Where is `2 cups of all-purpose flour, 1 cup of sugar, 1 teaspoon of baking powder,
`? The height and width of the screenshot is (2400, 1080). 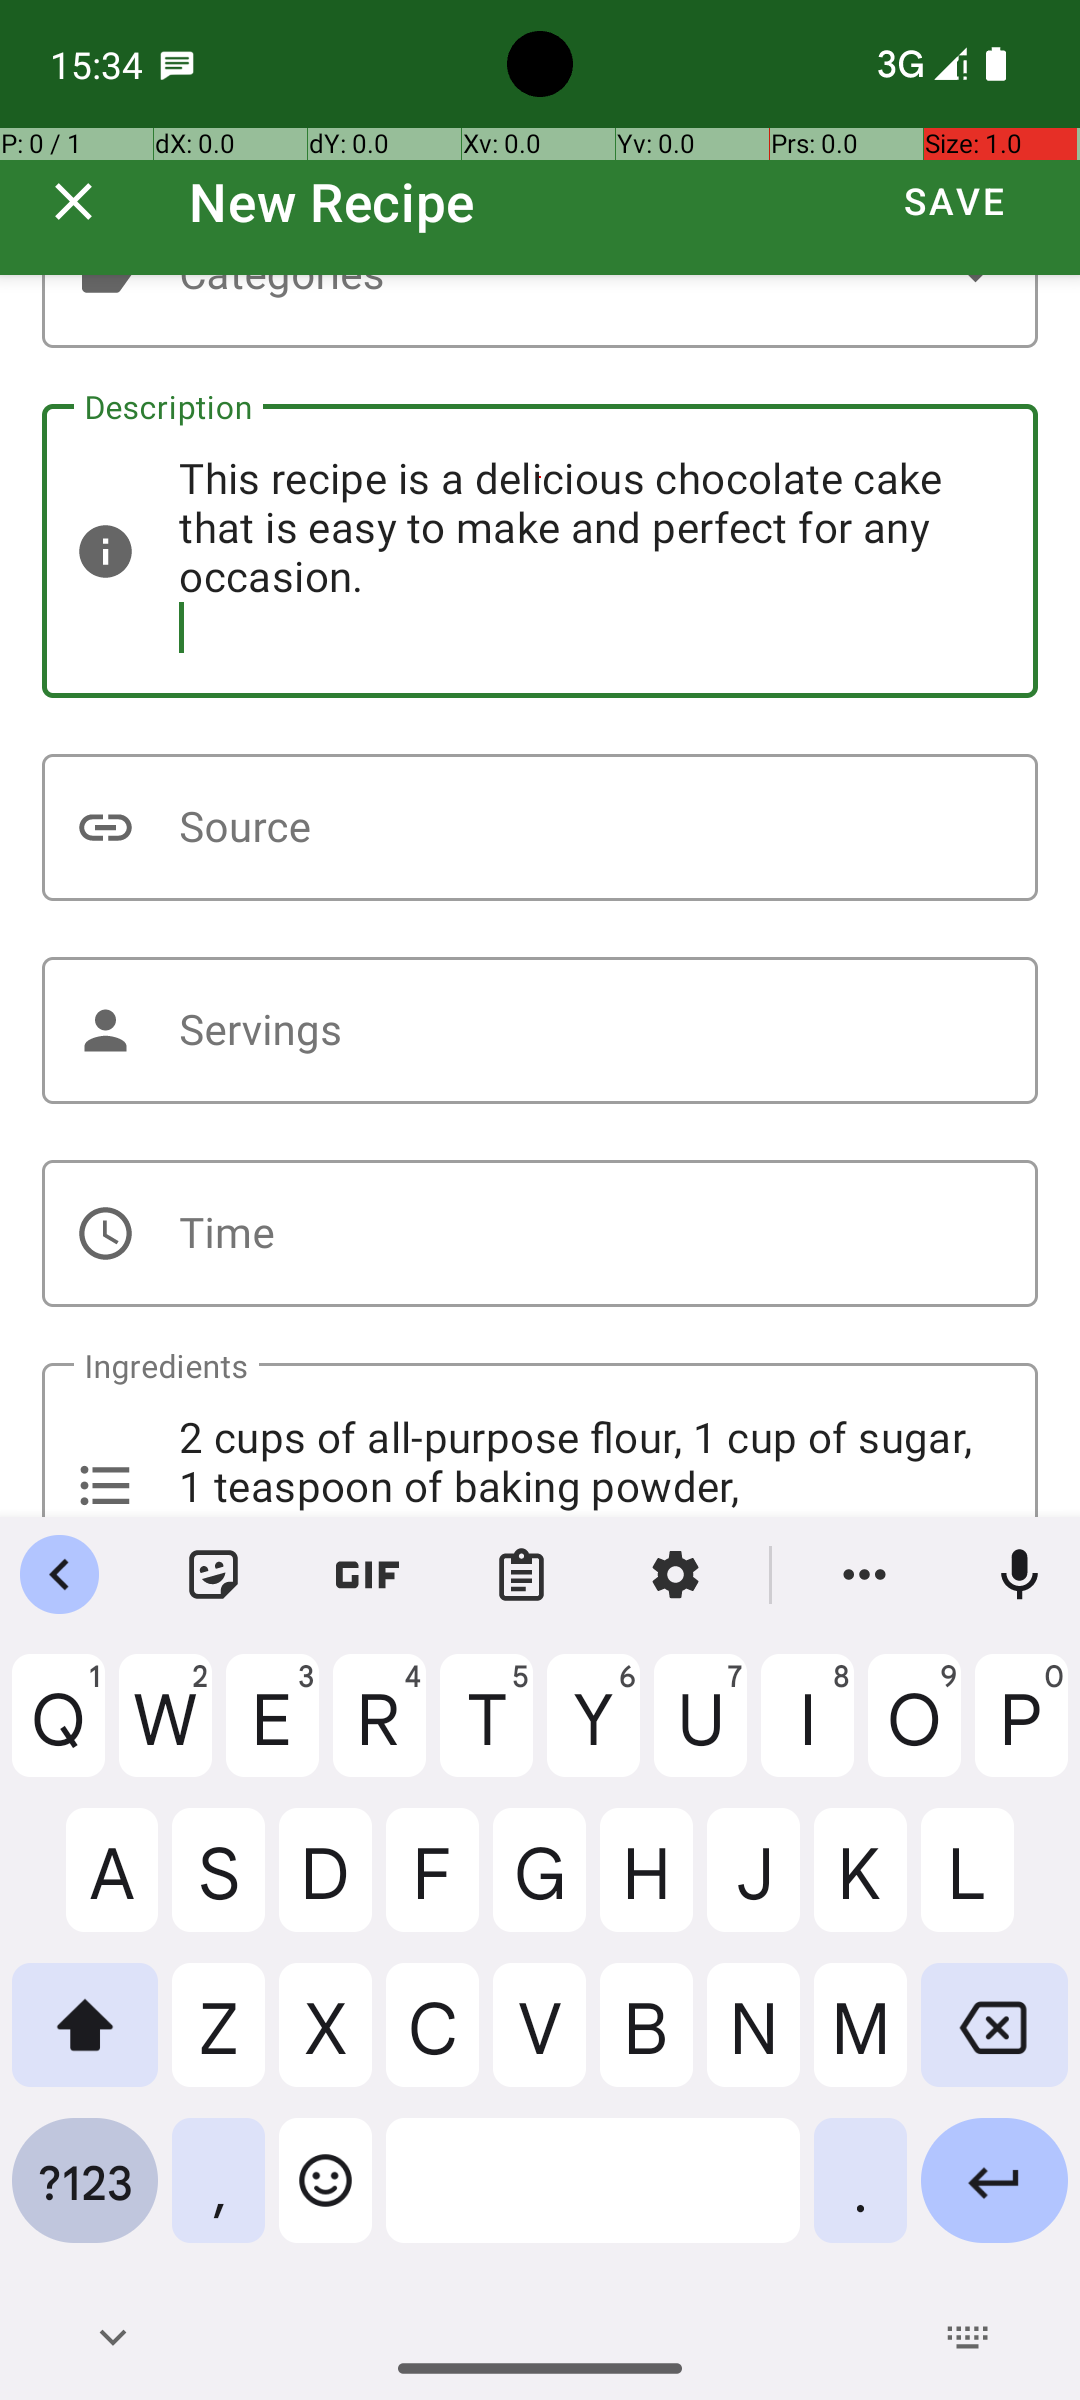 2 cups of all-purpose flour, 1 cup of sugar, 1 teaspoon of baking powder,
 is located at coordinates (540, 1440).